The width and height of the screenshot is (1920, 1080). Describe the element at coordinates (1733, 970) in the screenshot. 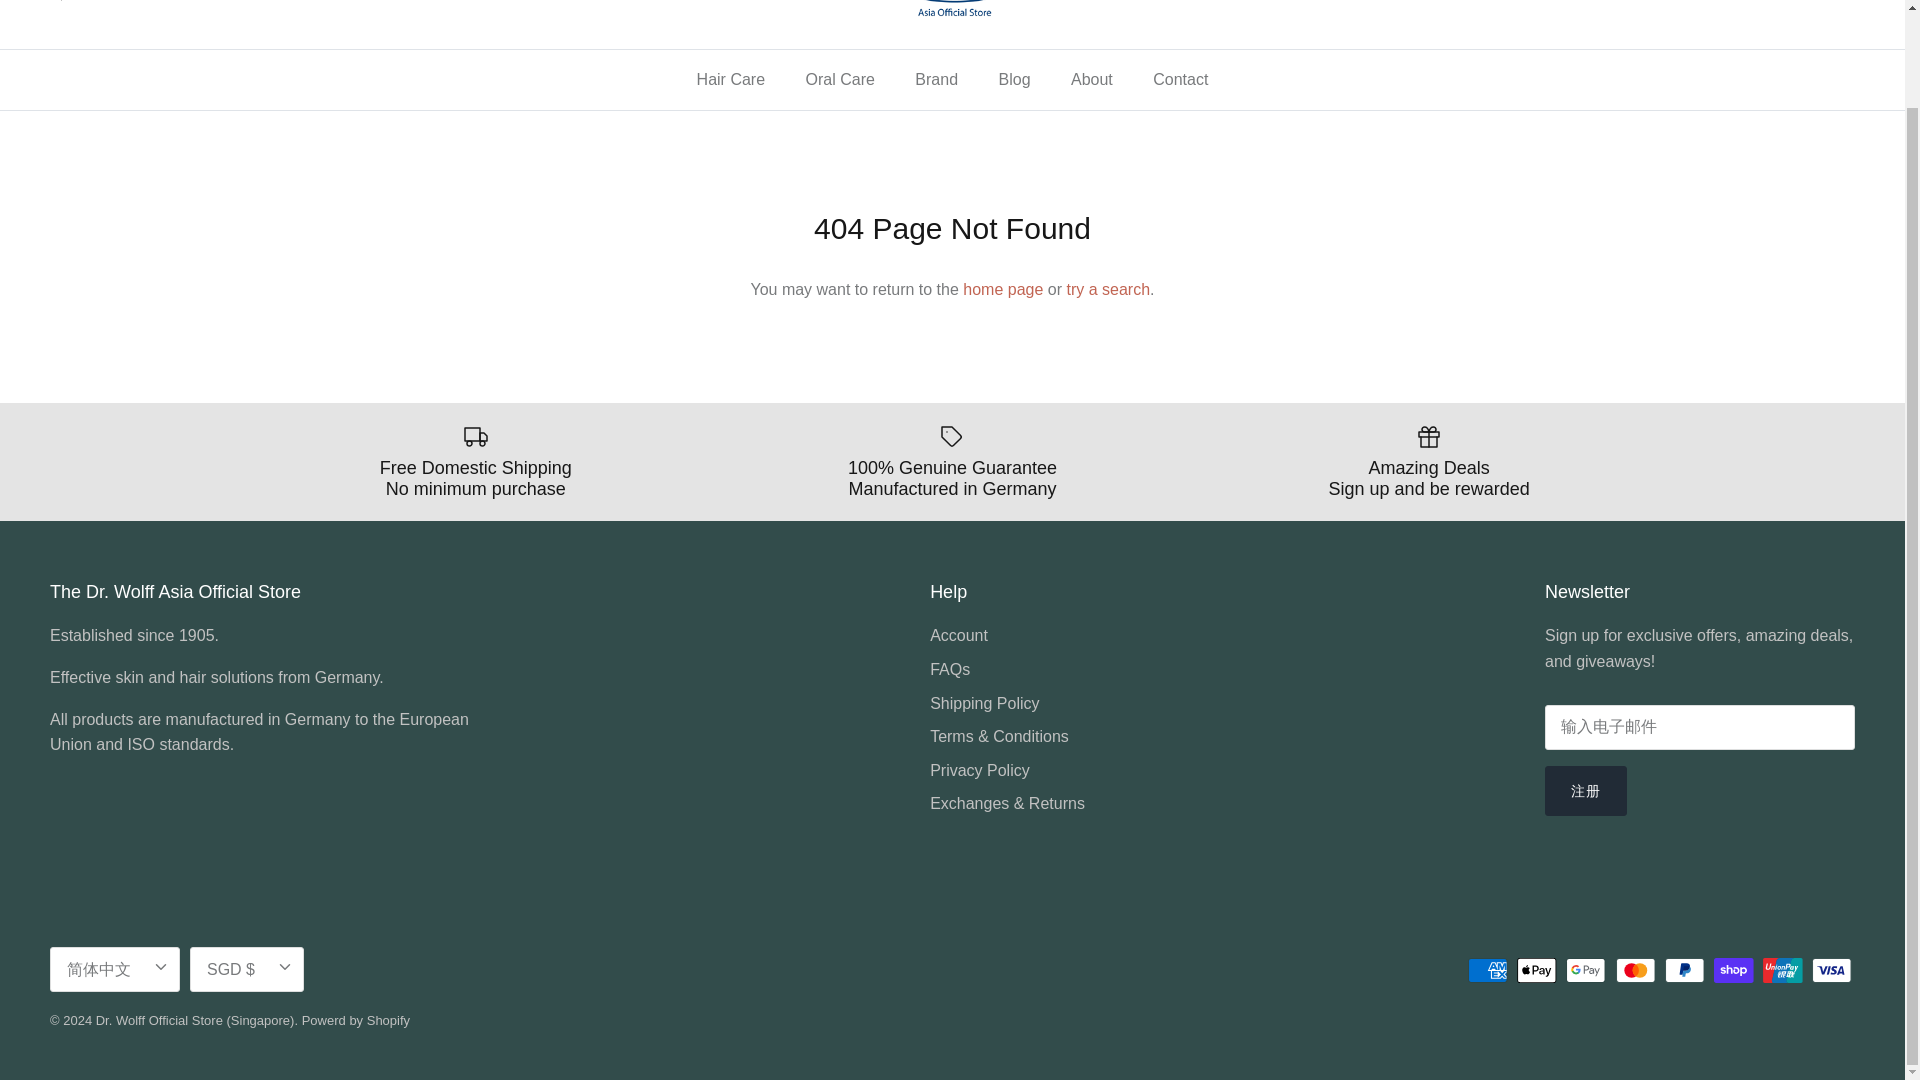

I see `Shop Pay` at that location.